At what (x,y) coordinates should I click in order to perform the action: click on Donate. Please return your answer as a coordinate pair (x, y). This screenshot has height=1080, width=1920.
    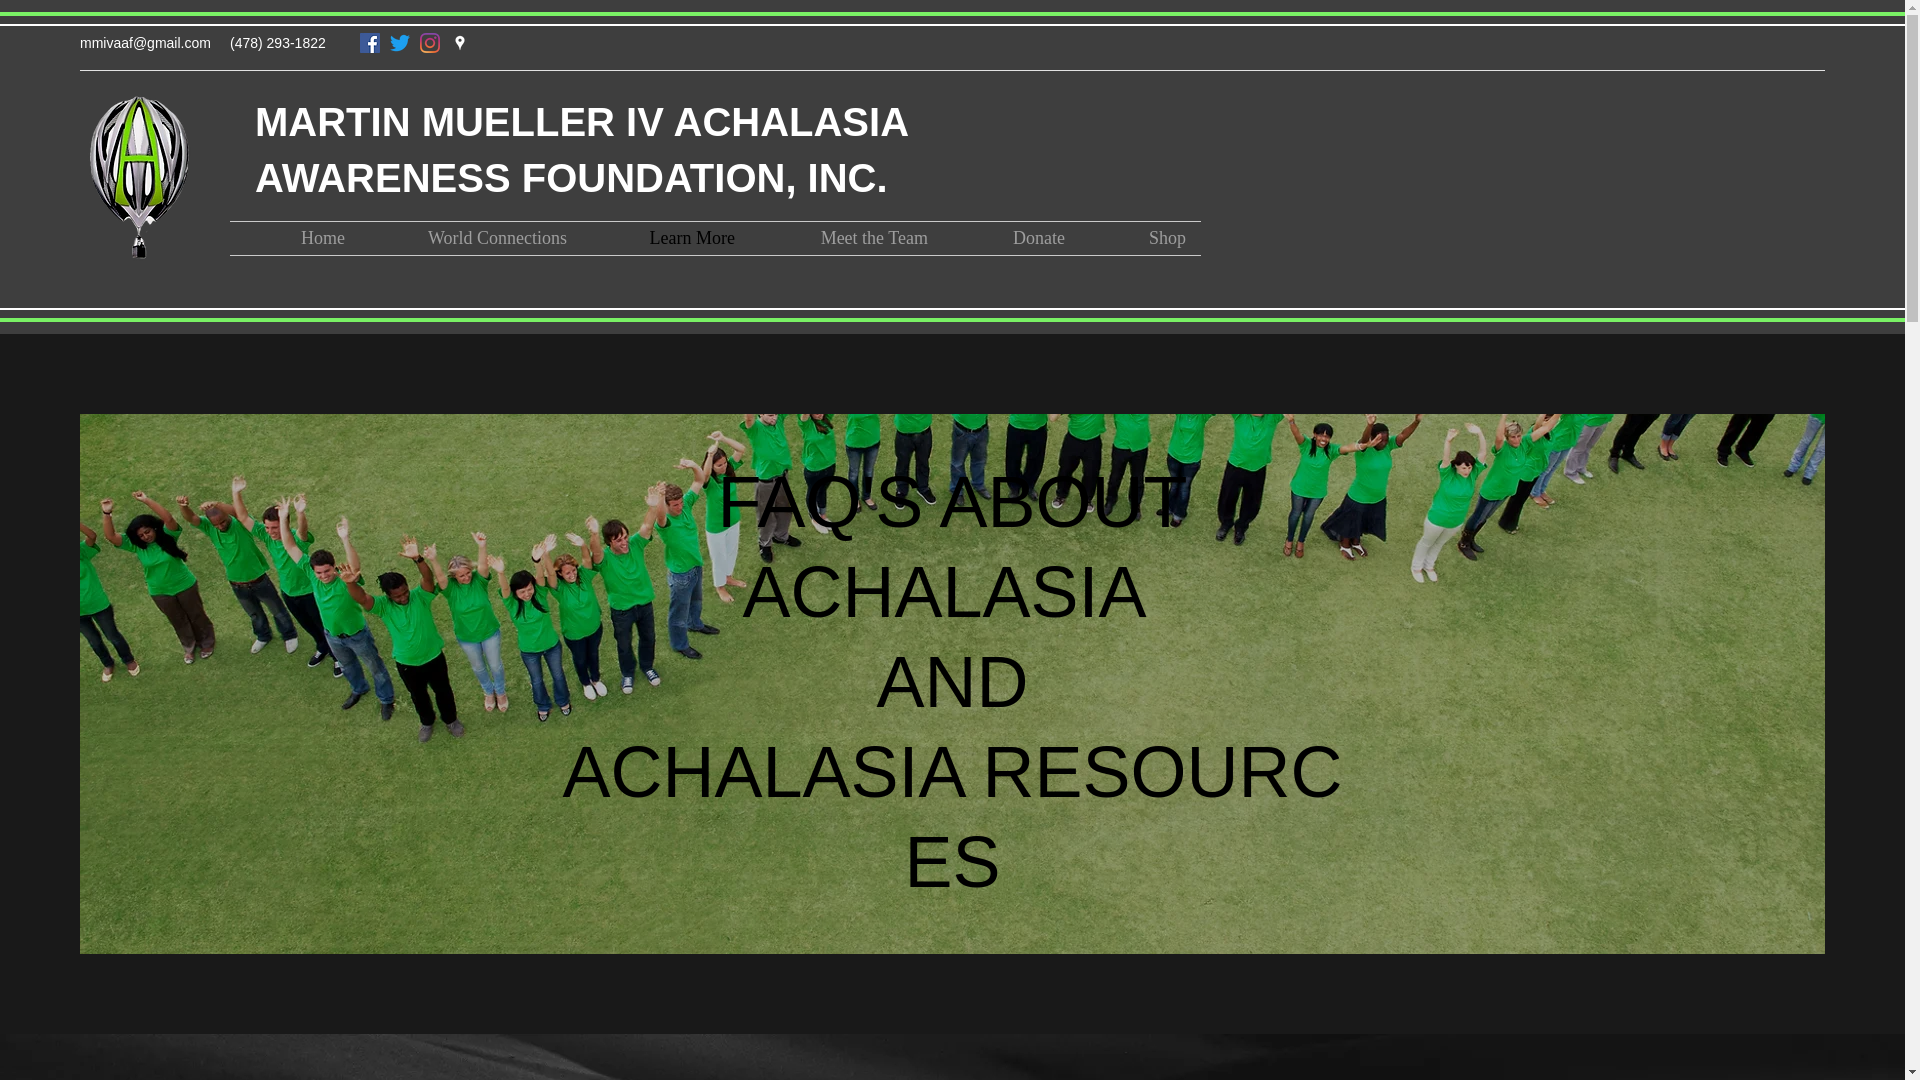
    Looking at the image, I should click on (1010, 238).